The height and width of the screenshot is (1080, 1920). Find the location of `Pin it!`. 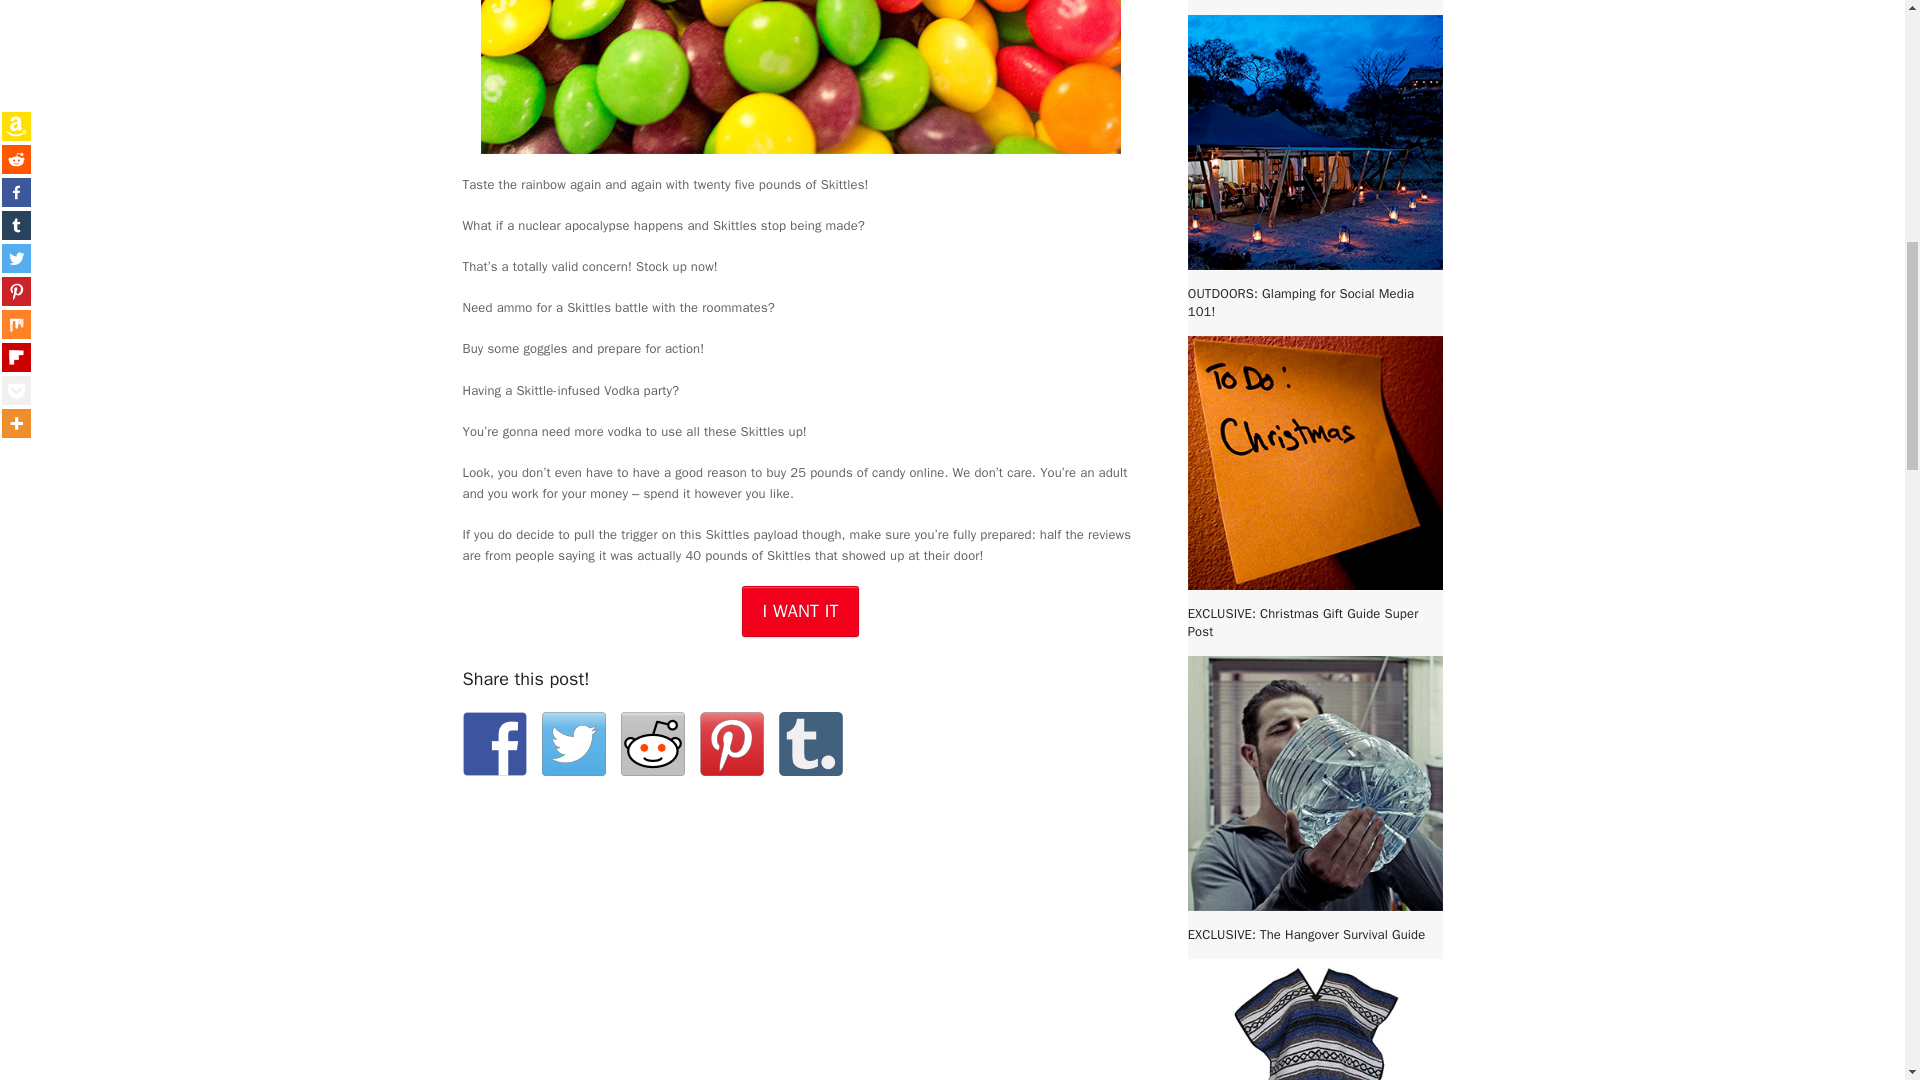

Pin it! is located at coordinates (732, 744).